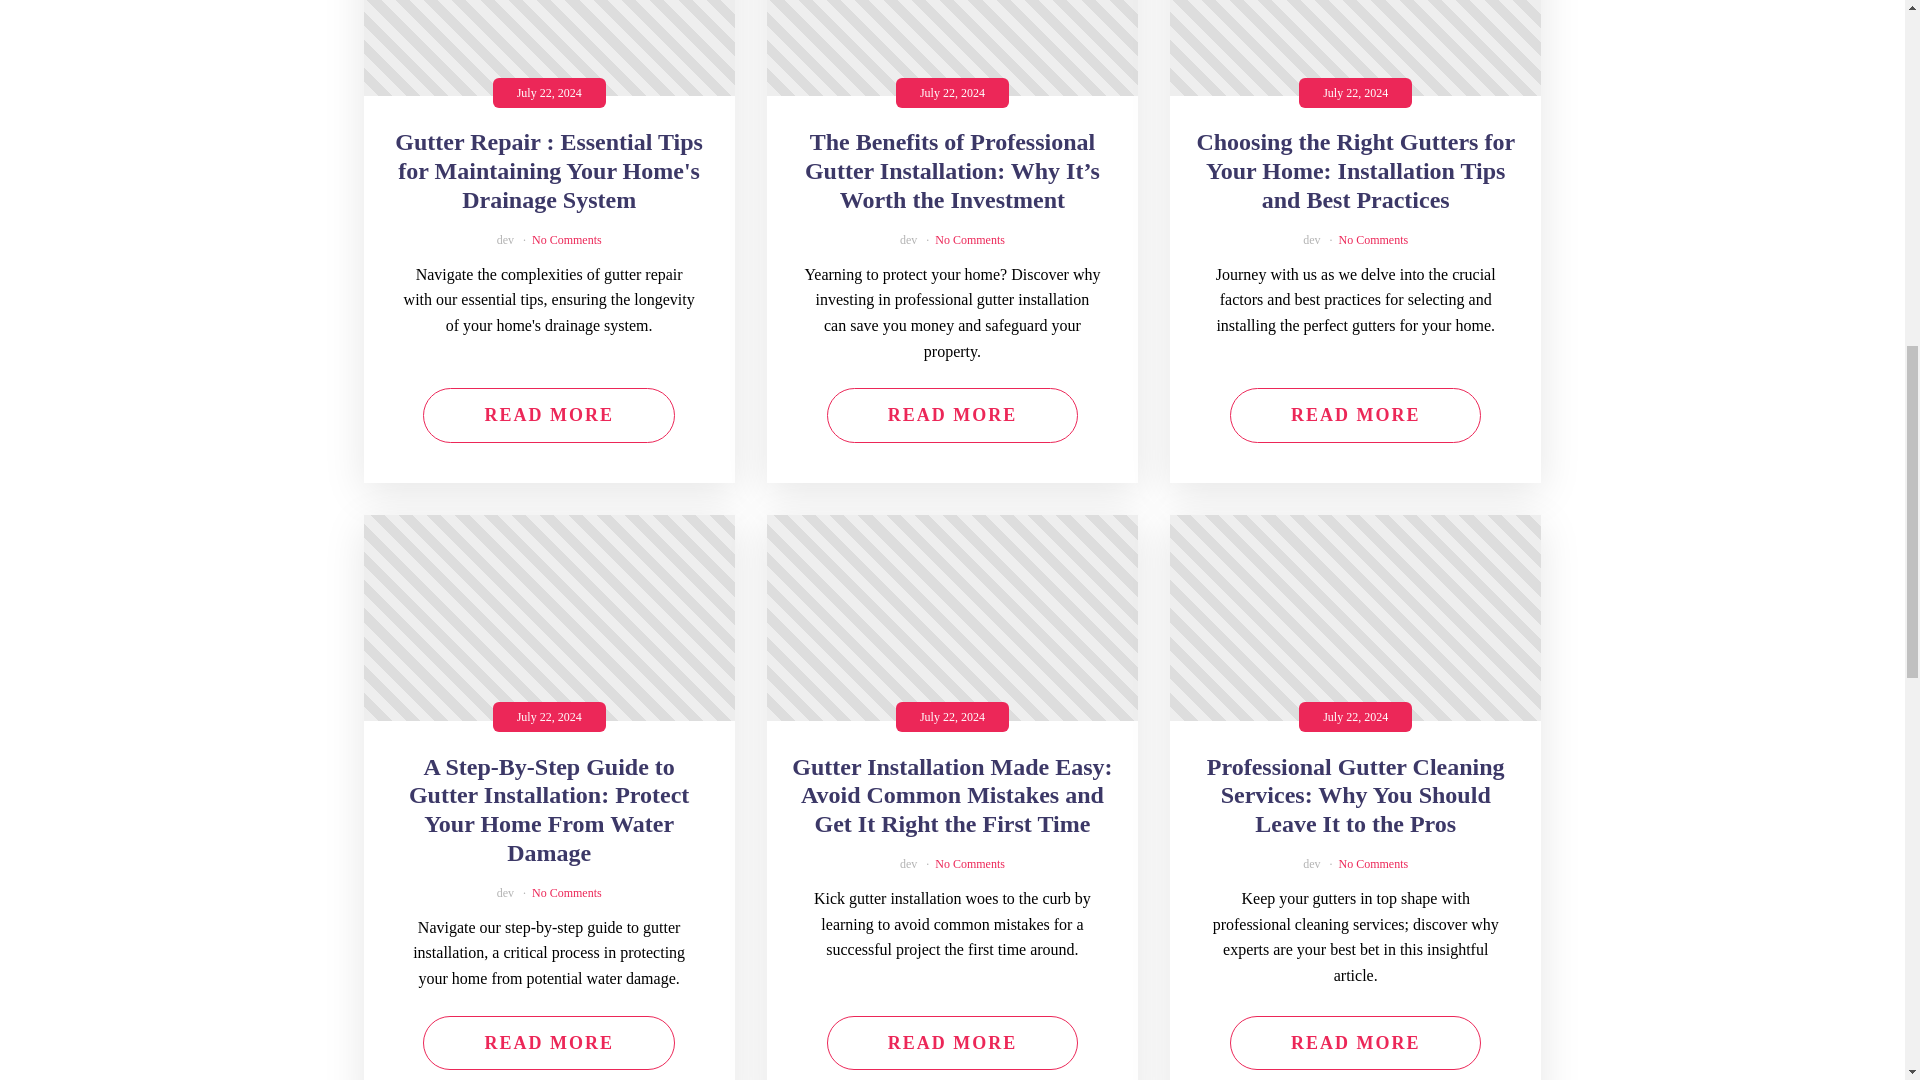  I want to click on READ MORE, so click(548, 414).